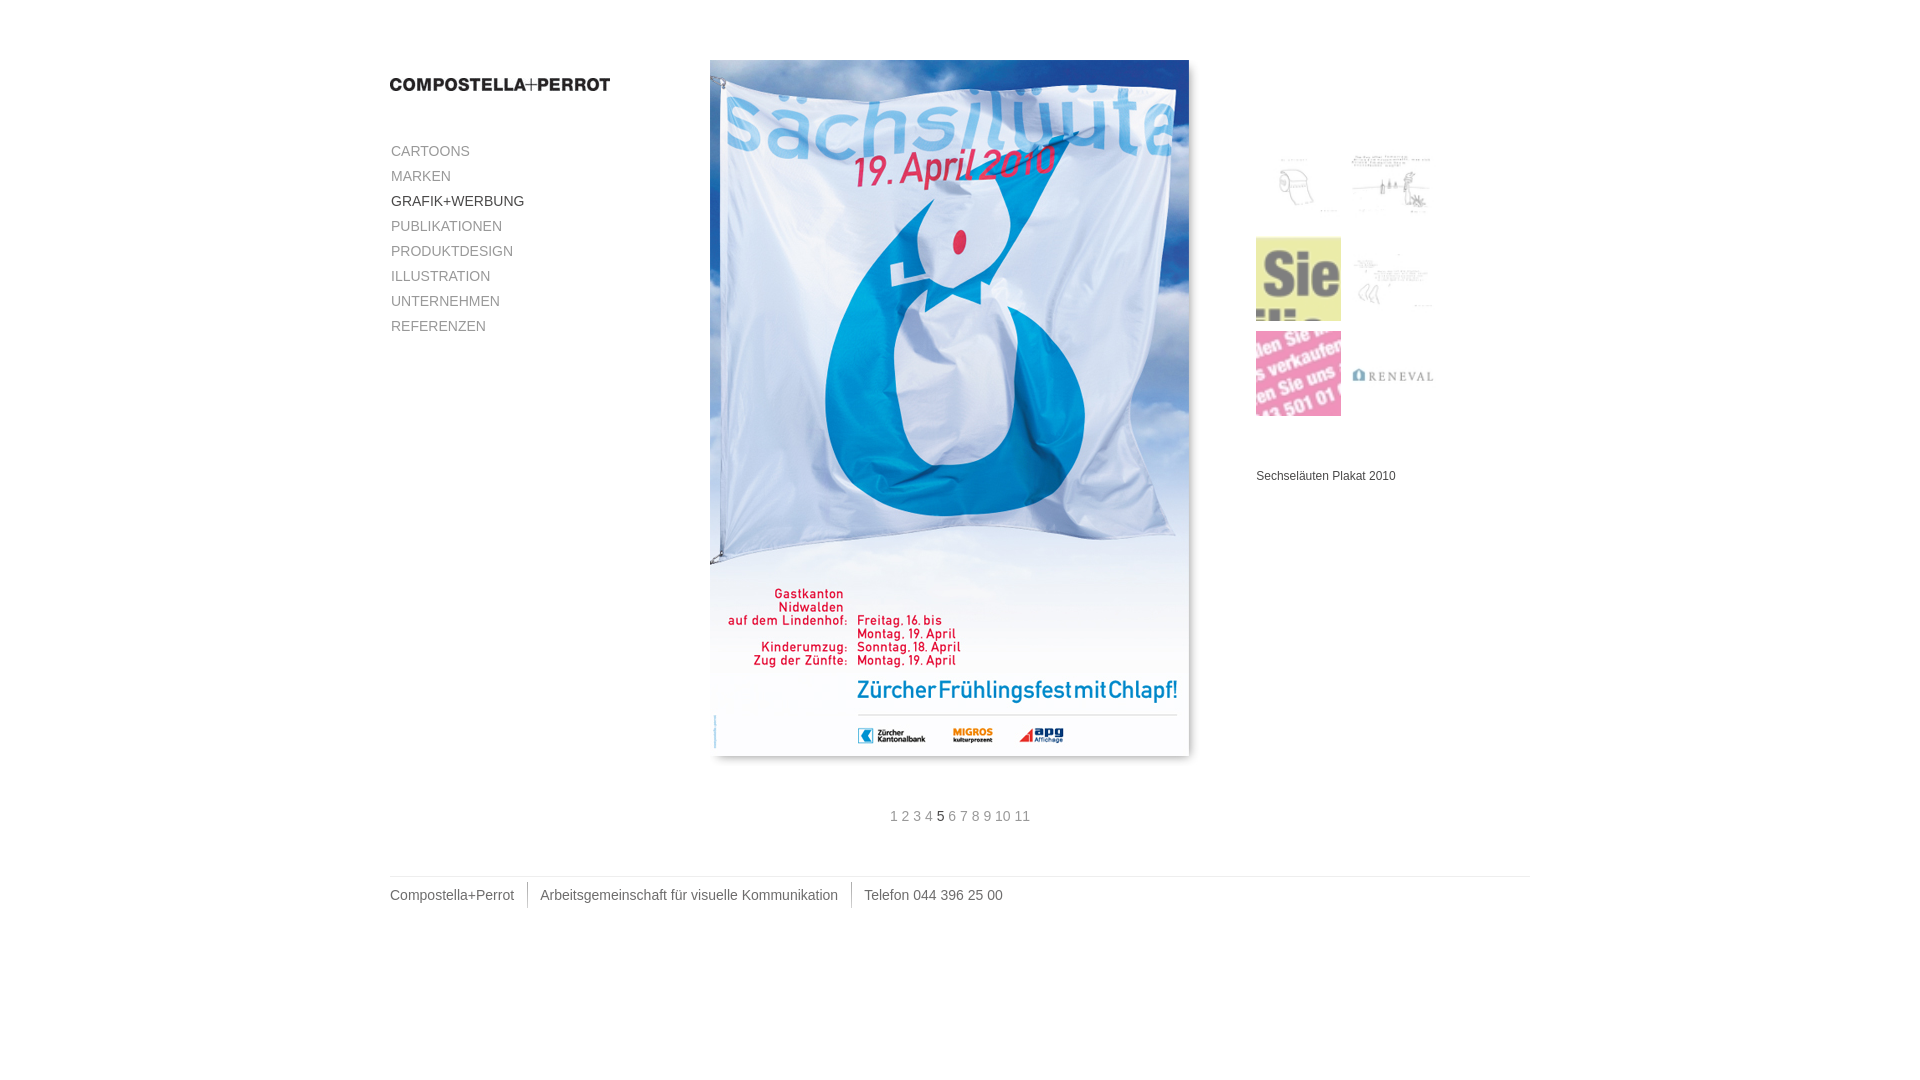 The width and height of the screenshot is (1920, 1080). I want to click on 2, so click(908, 816).